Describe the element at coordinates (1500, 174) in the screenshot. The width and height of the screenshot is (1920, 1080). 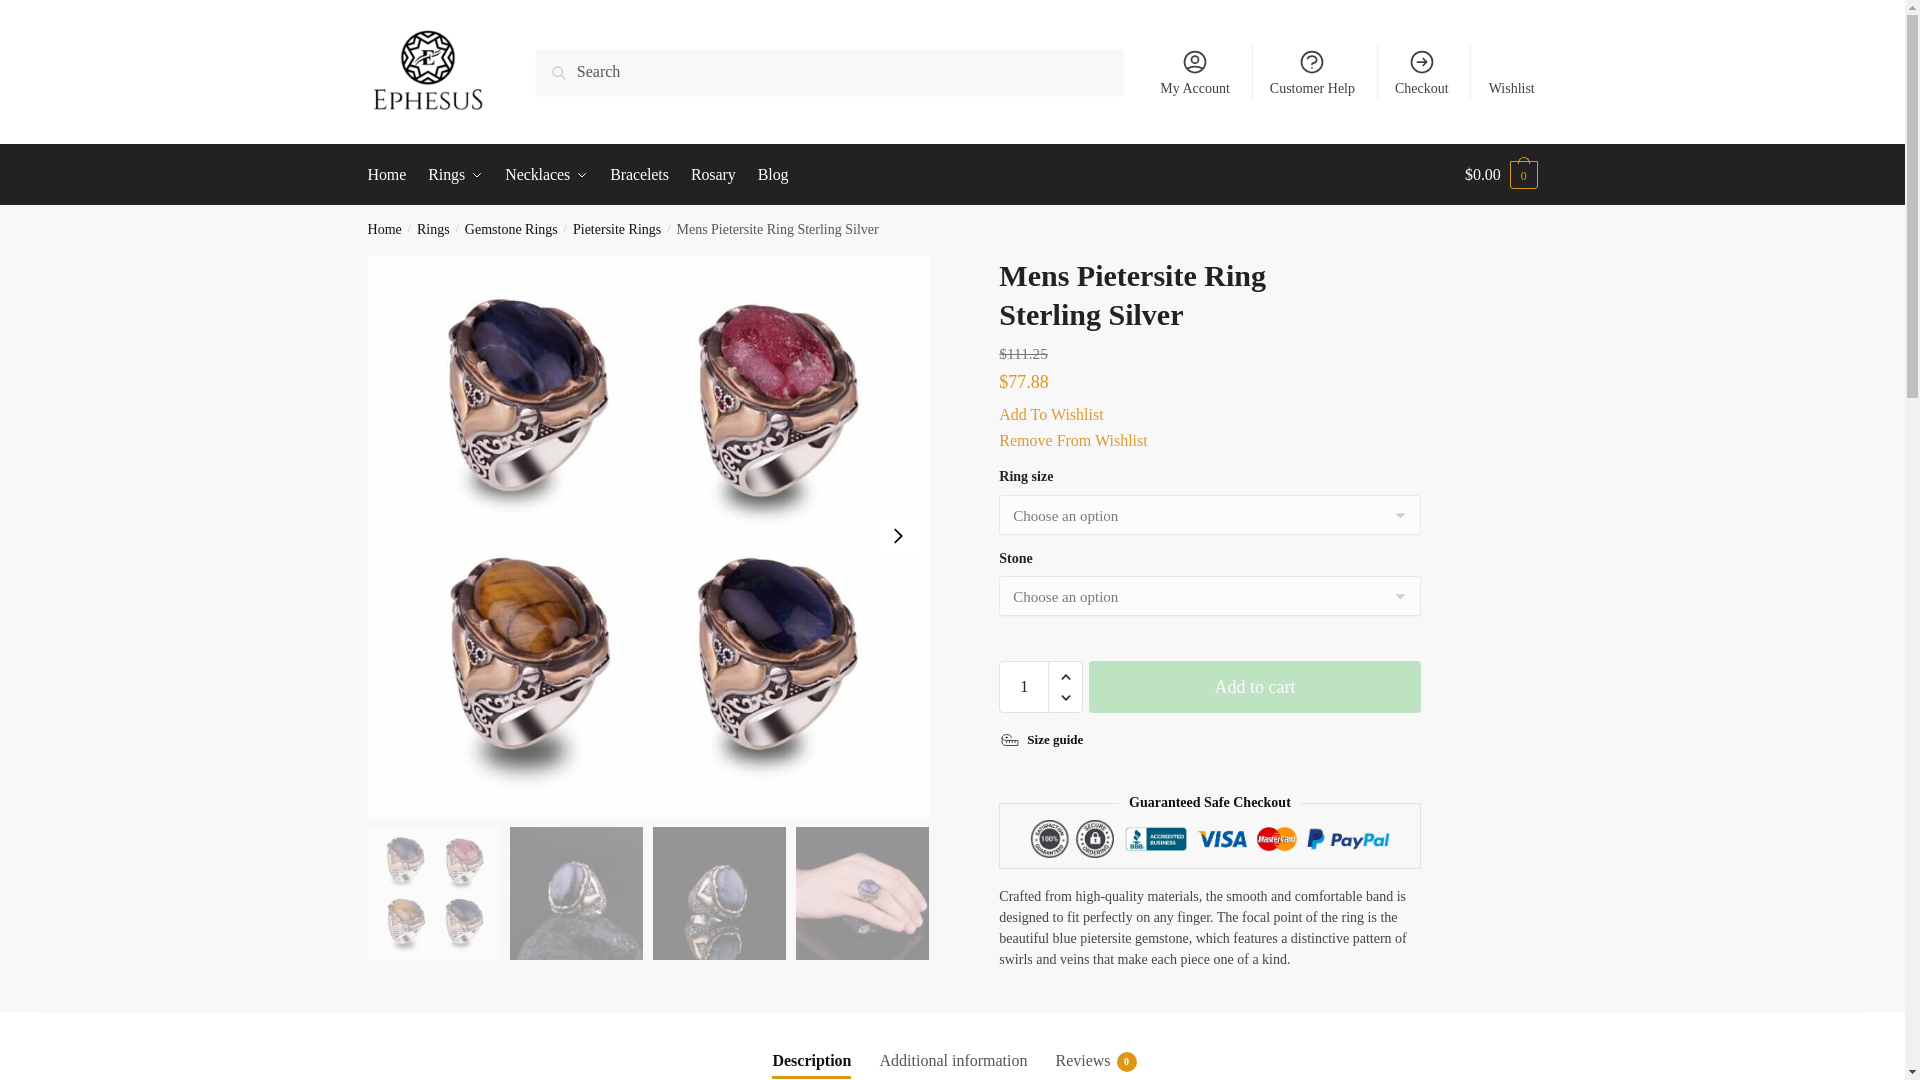
I see `View your shopping cart` at that location.